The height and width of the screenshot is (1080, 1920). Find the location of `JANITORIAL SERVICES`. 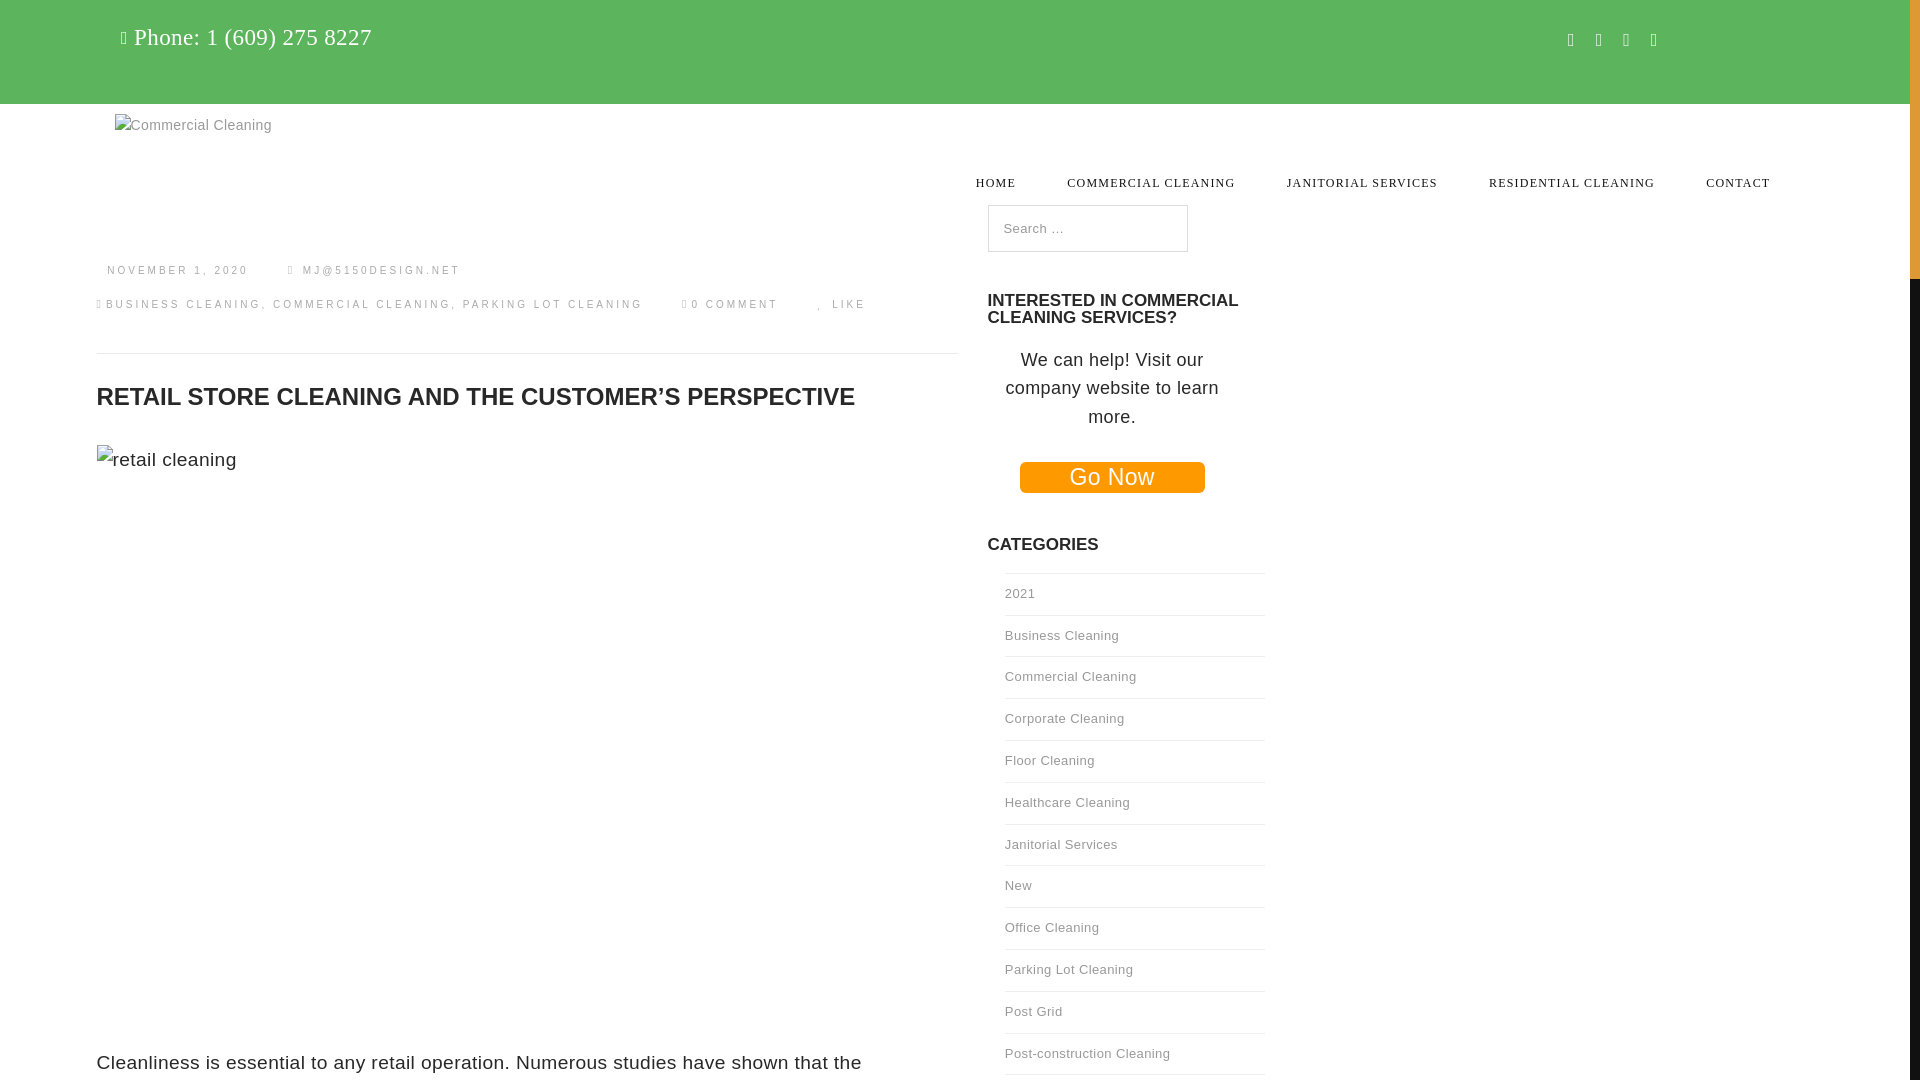

JANITORIAL SERVICES is located at coordinates (1362, 170).